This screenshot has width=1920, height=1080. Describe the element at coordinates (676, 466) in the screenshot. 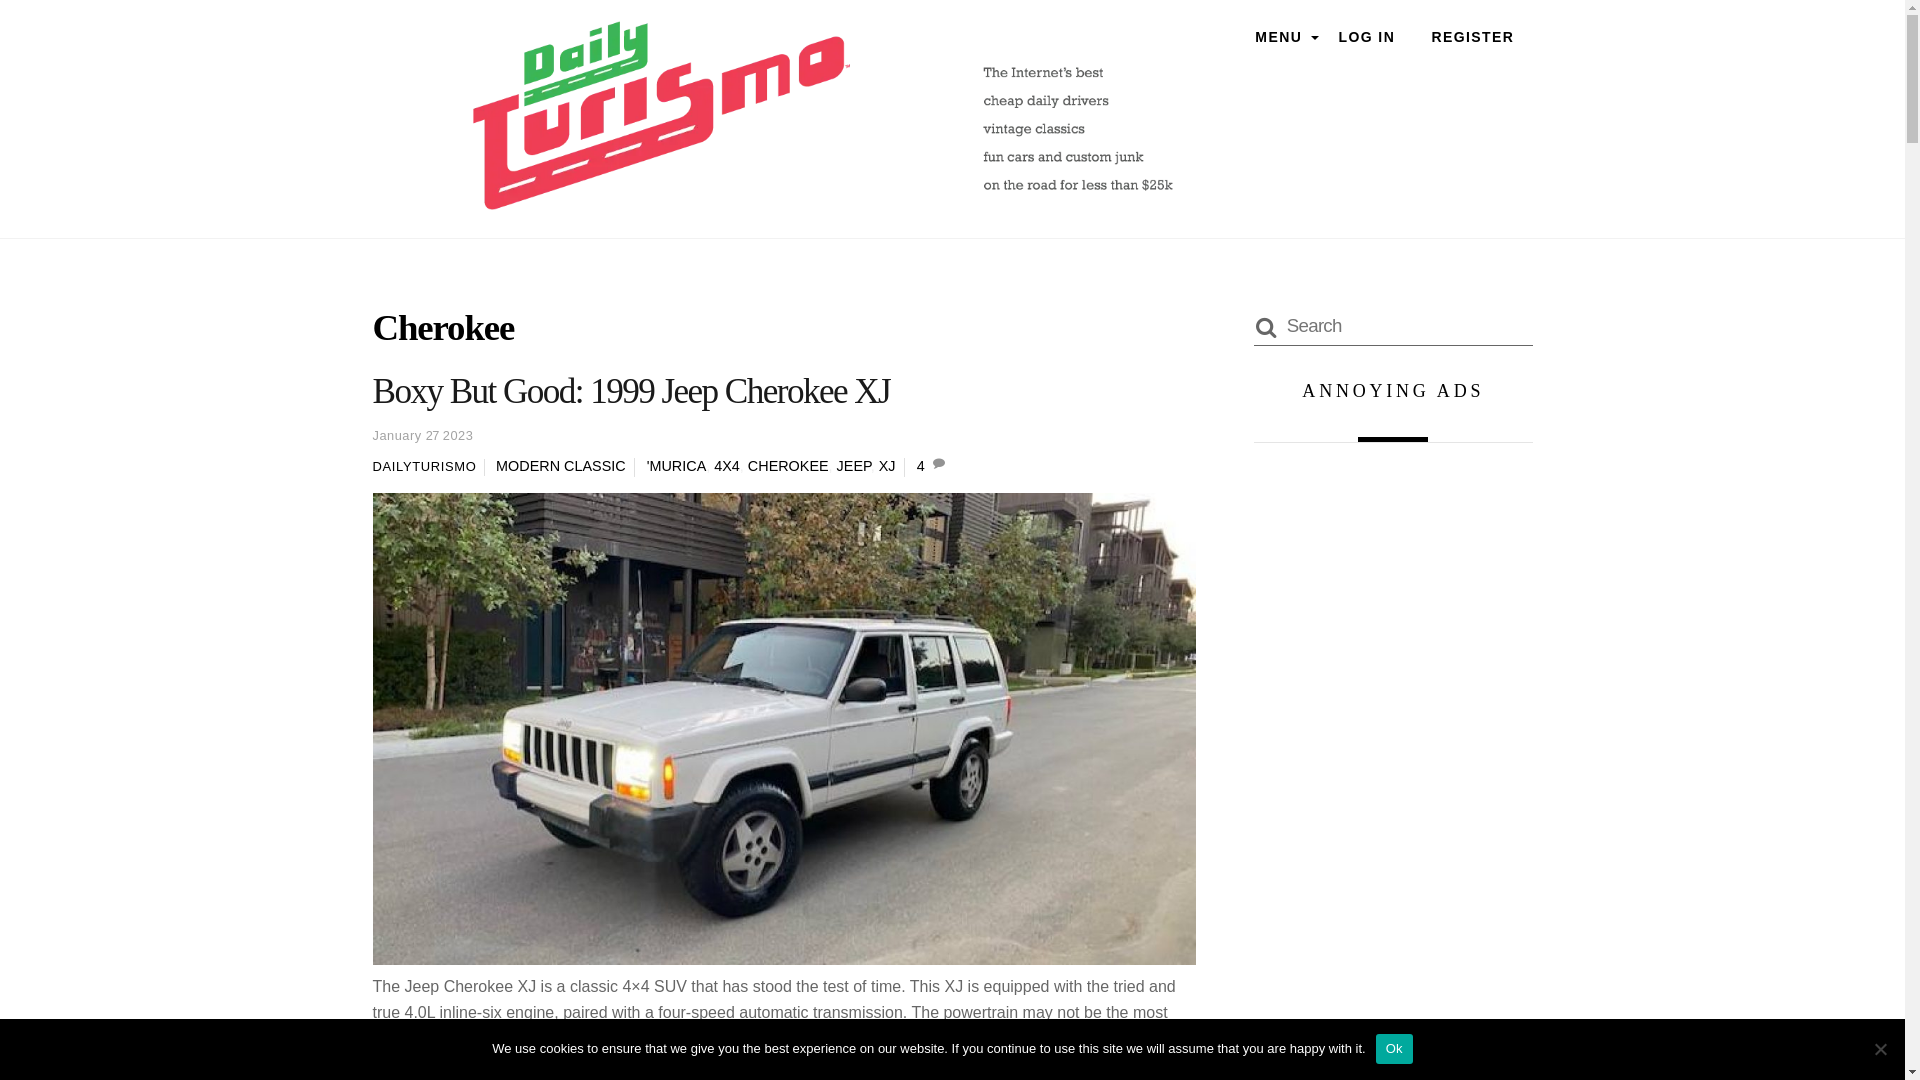

I see `'MURICA` at that location.